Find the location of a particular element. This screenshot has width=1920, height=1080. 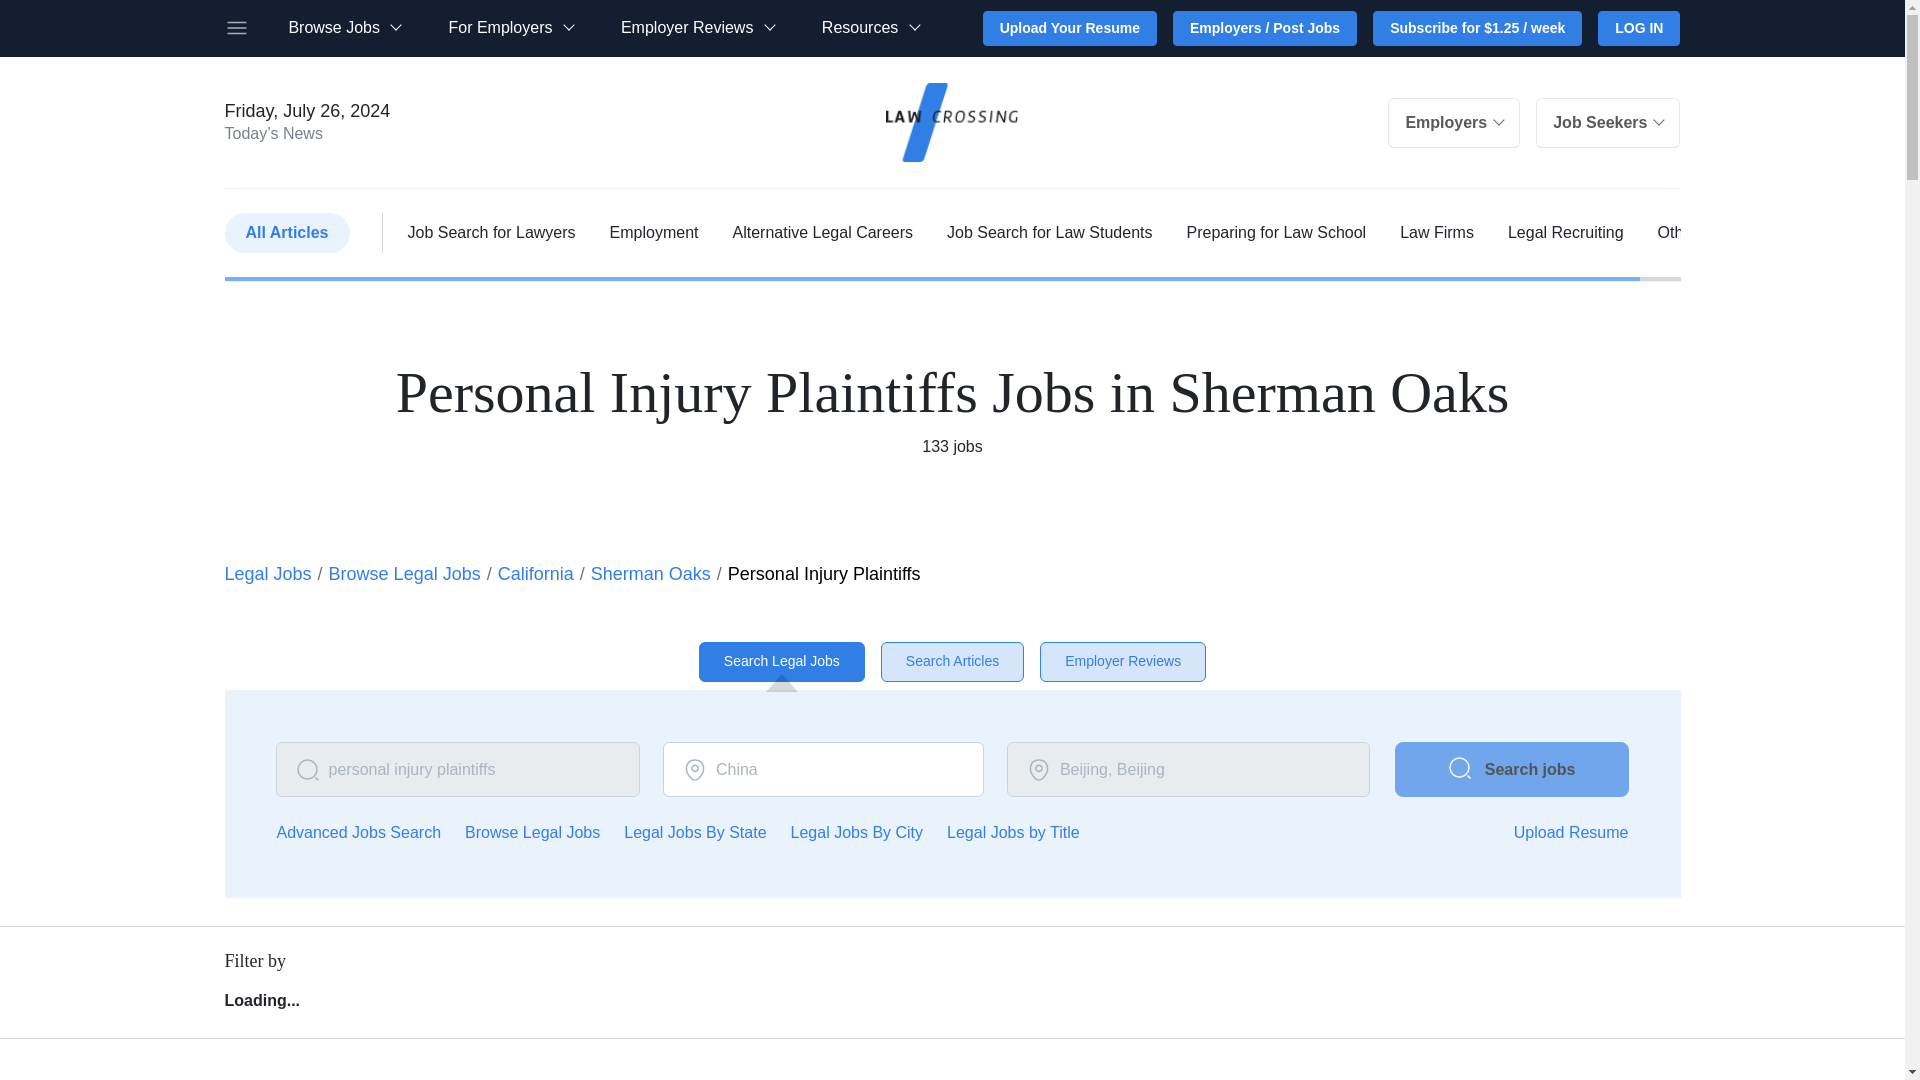

personal injury plaintiffs is located at coordinates (458, 770).